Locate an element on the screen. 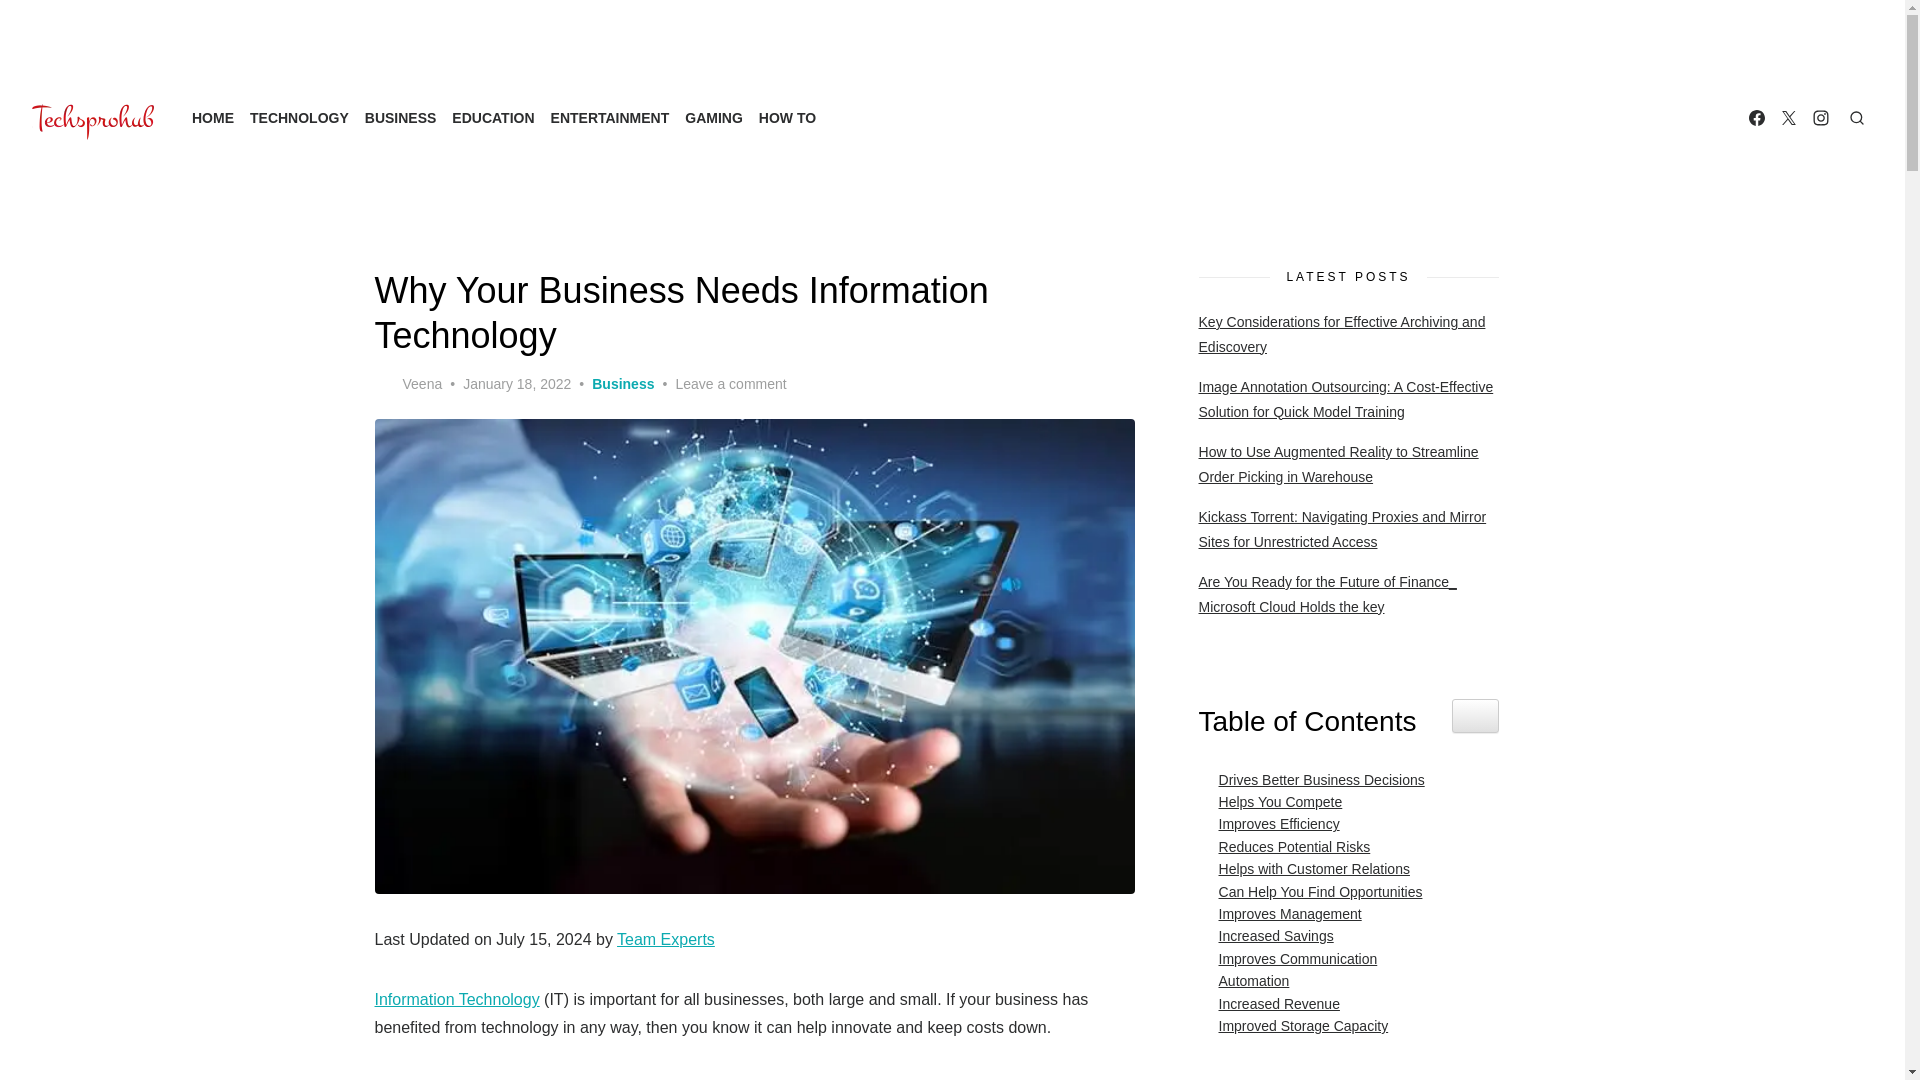 This screenshot has width=1920, height=1080. January 18, 2022 is located at coordinates (516, 384).